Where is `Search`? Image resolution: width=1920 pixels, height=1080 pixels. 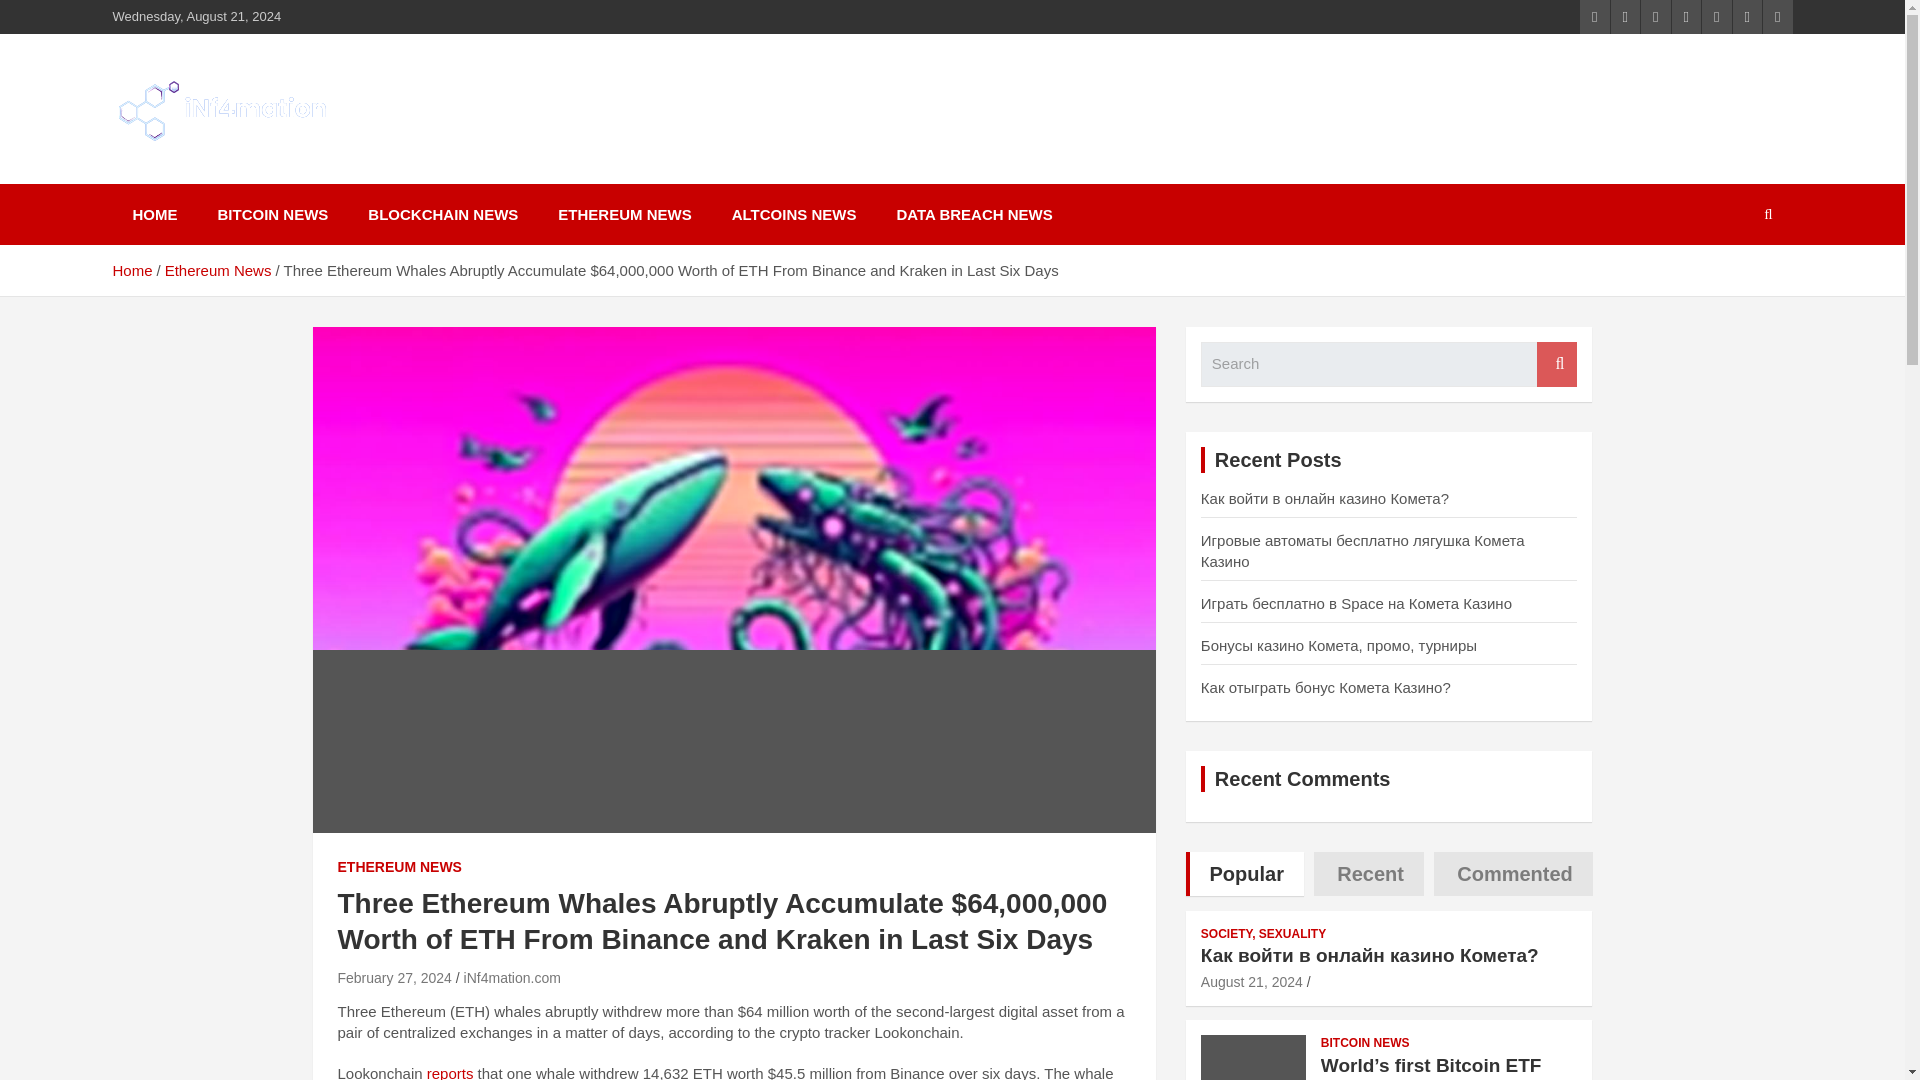
Search is located at coordinates (1556, 364).